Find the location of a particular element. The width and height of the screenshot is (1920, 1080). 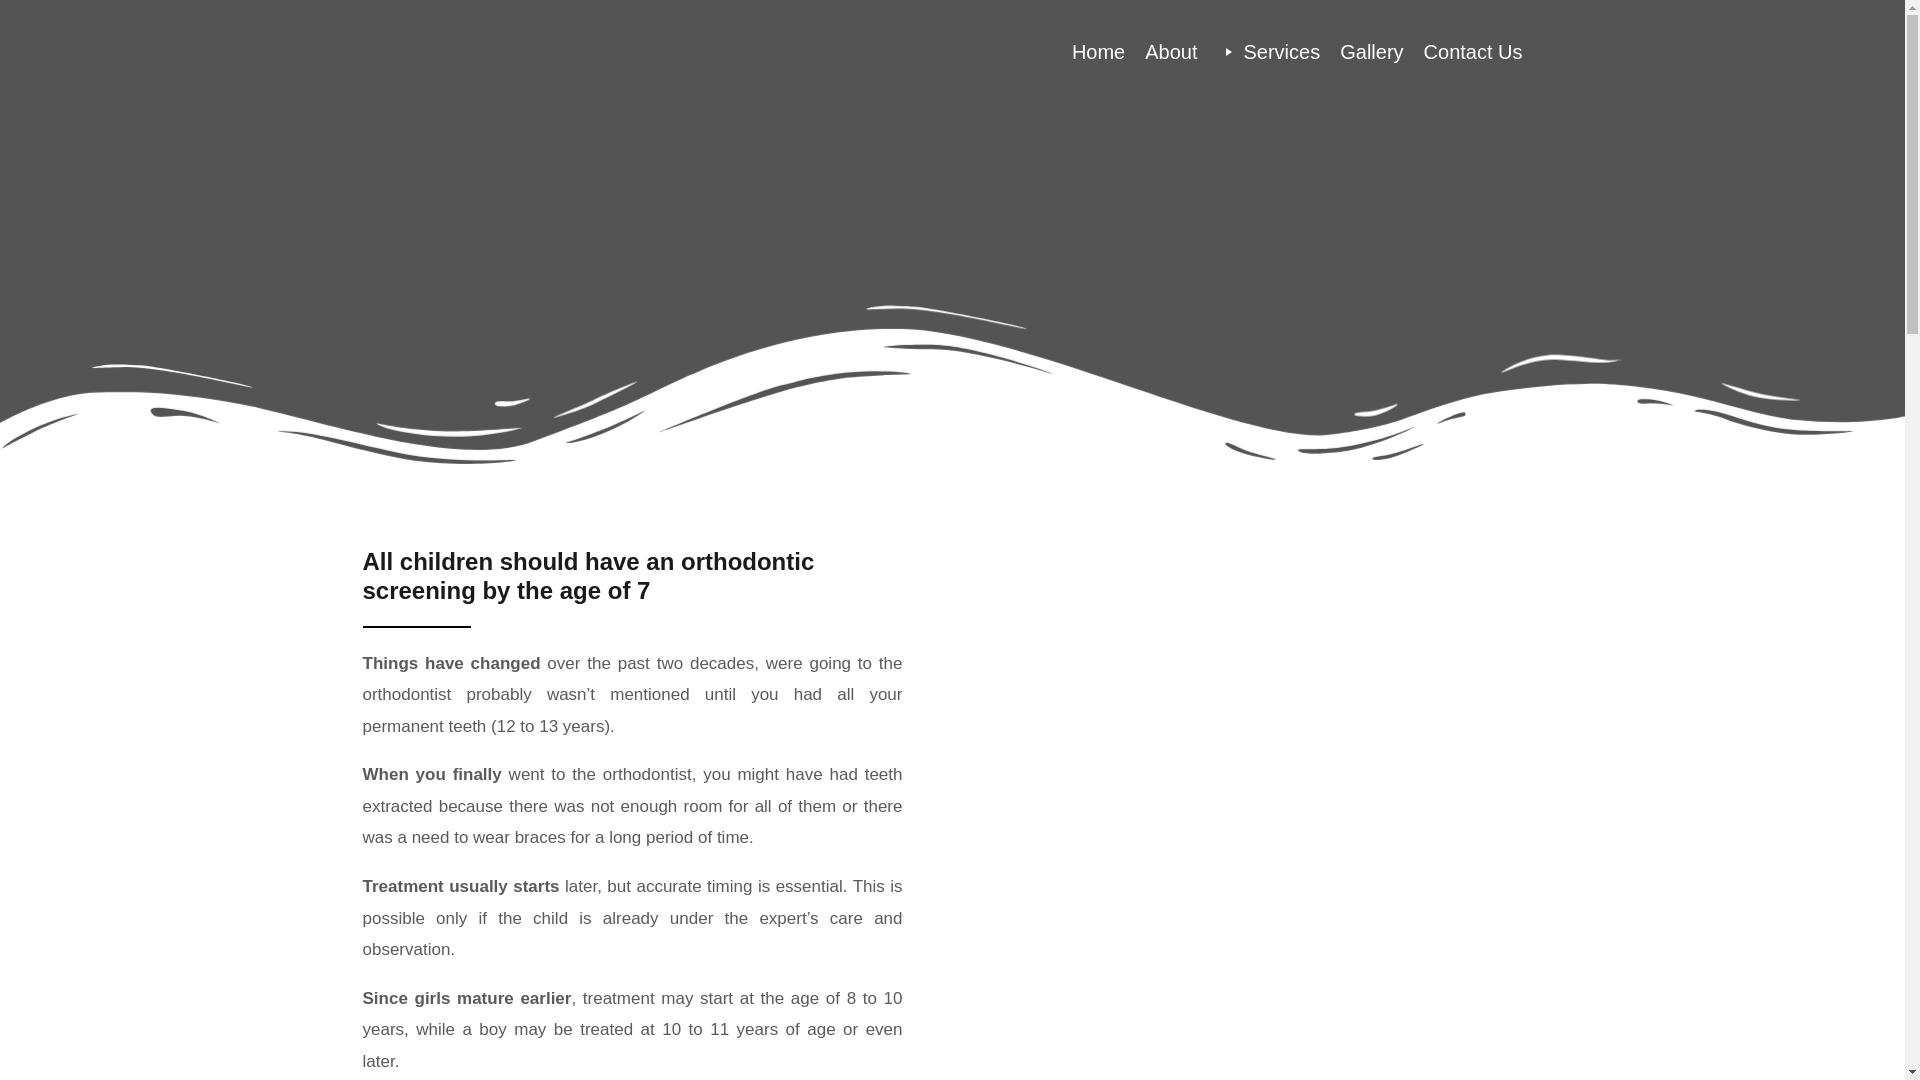

Contact Us is located at coordinates (1472, 52).